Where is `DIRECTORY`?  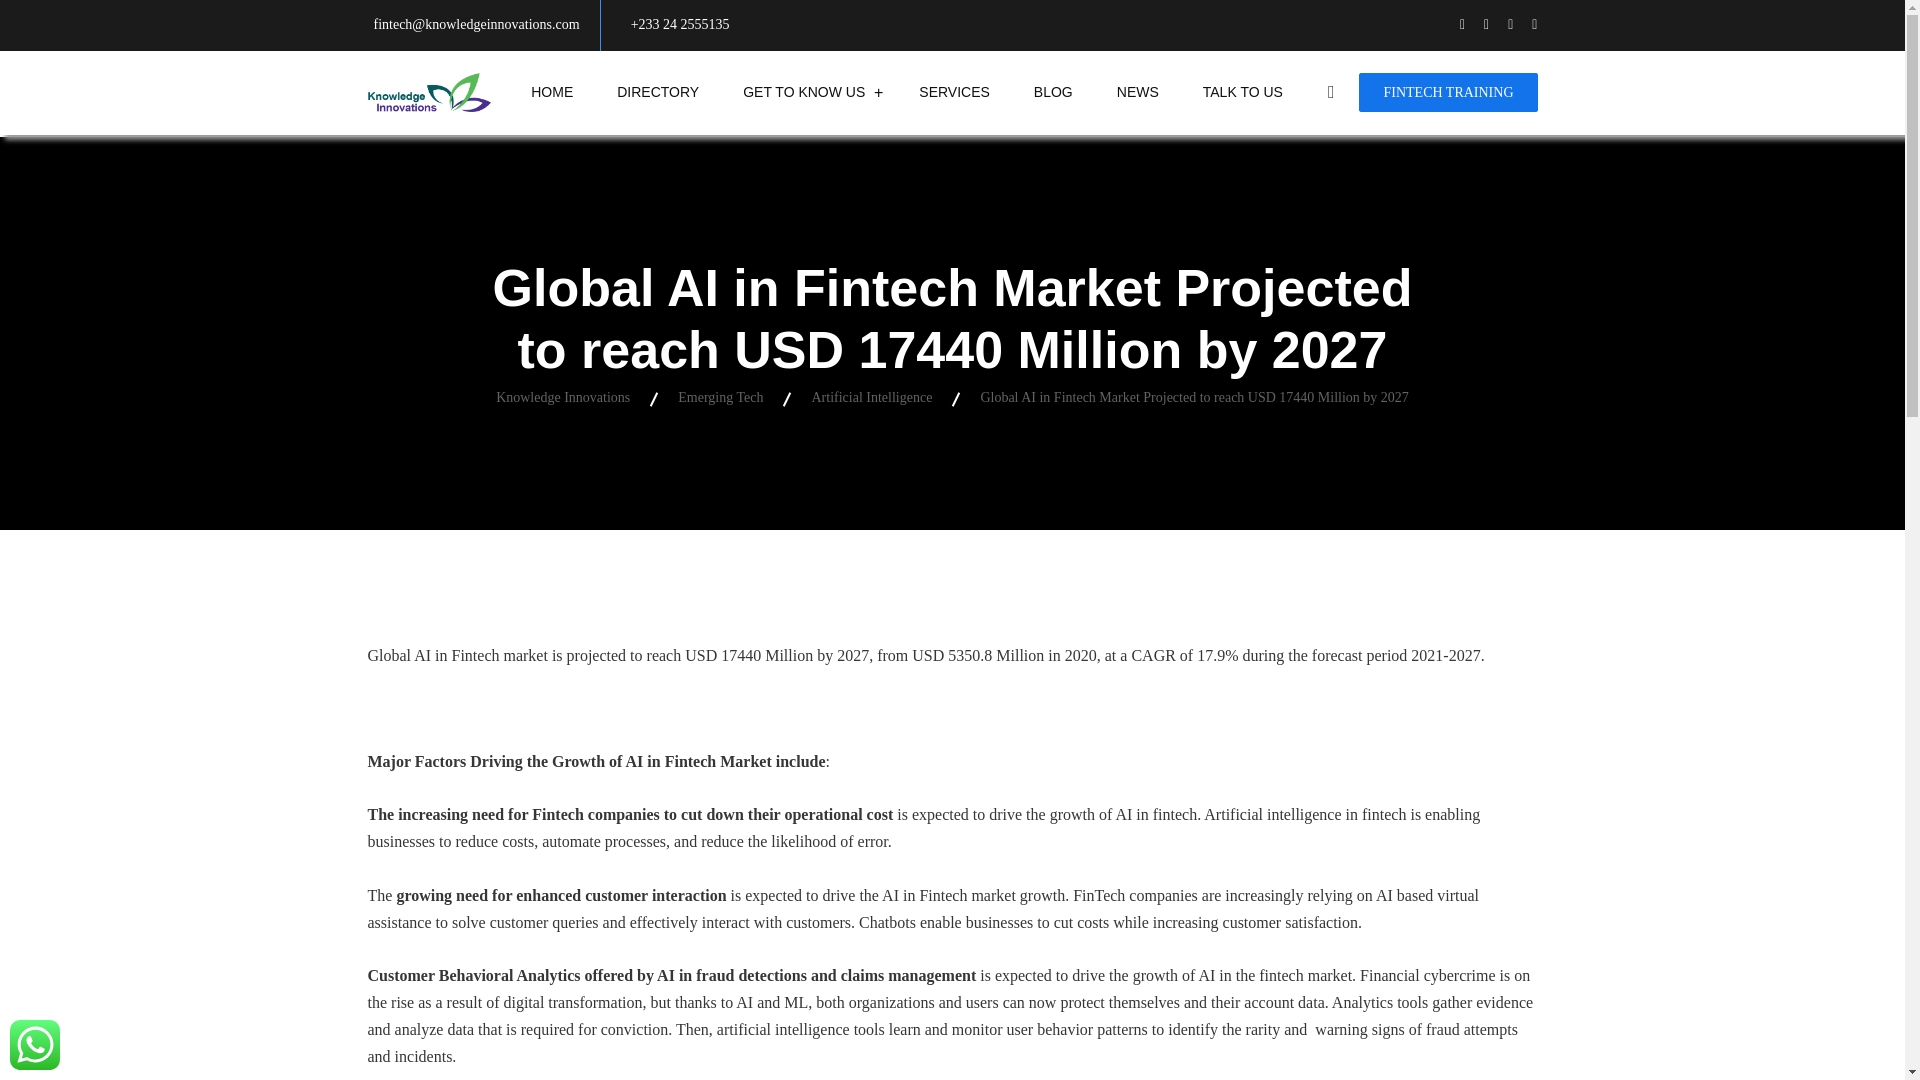
DIRECTORY is located at coordinates (658, 92).